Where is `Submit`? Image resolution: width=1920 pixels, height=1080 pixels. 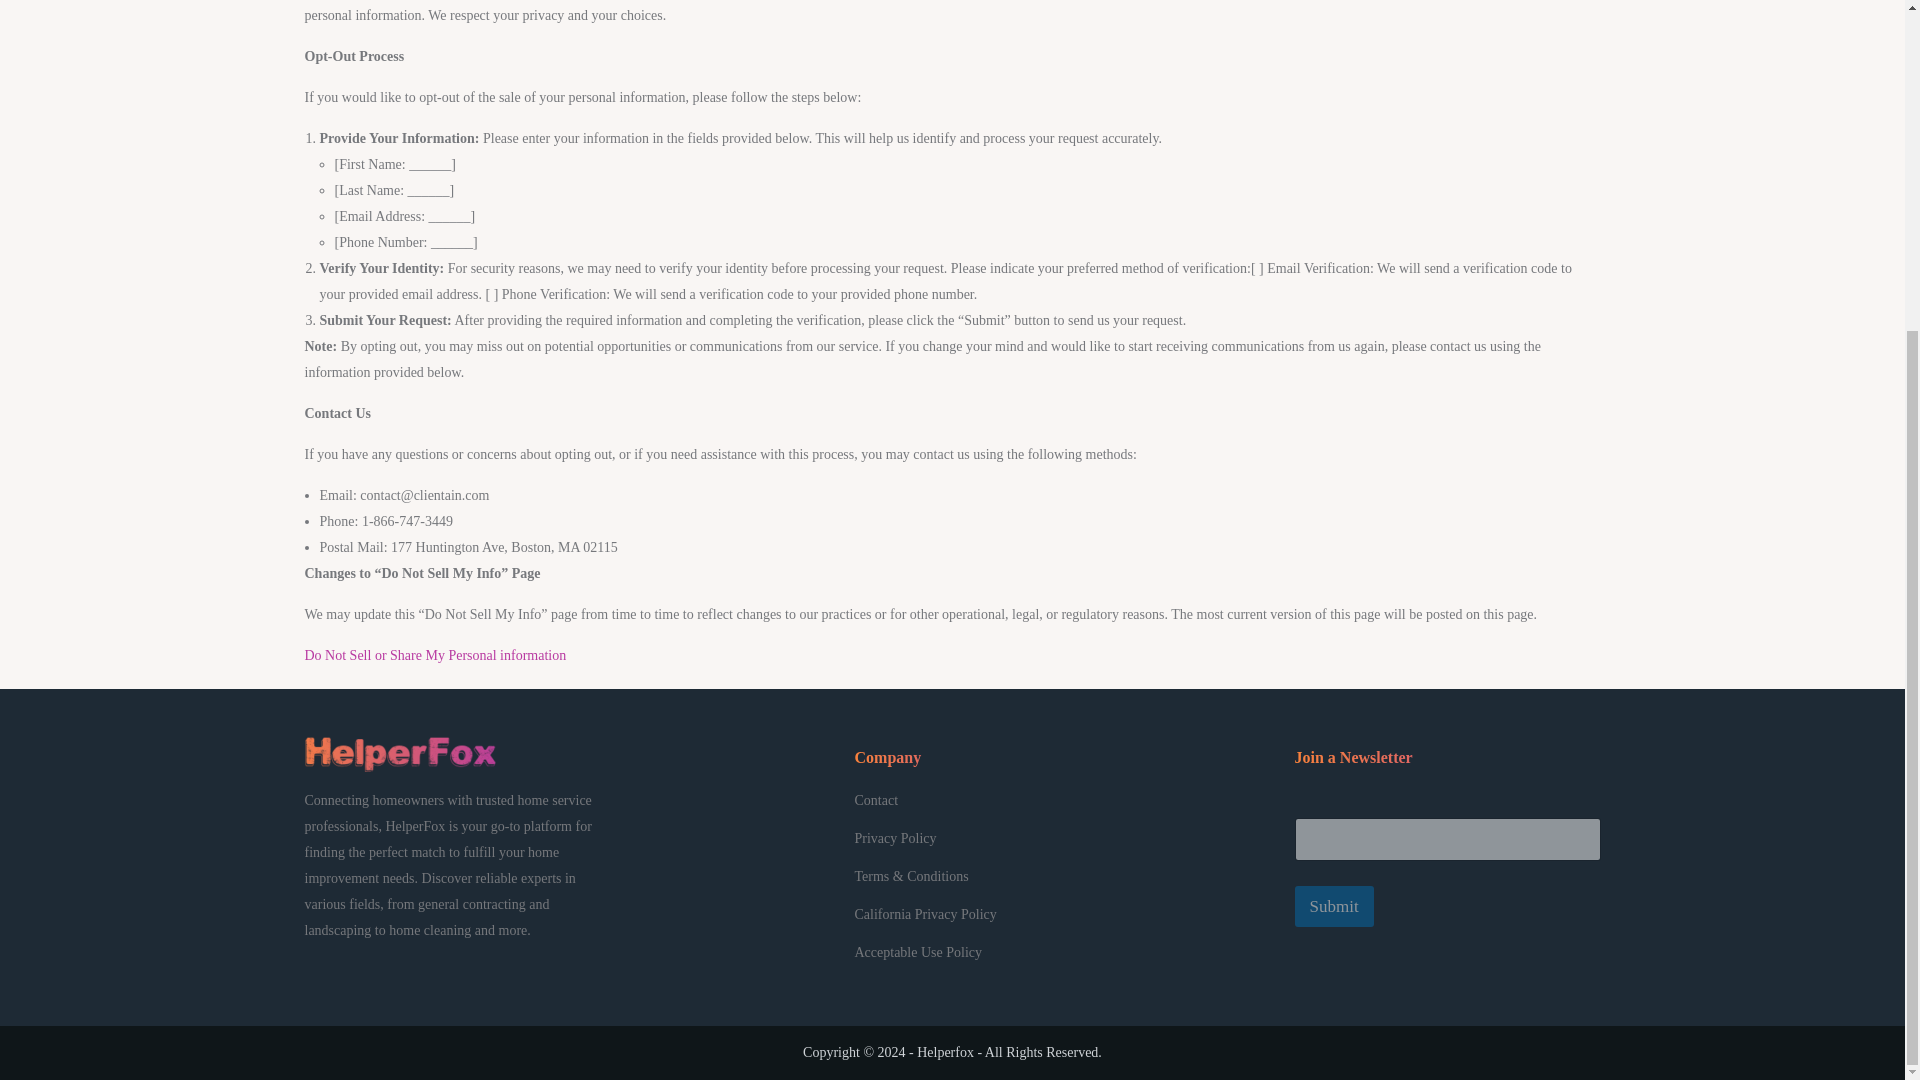 Submit is located at coordinates (1333, 906).